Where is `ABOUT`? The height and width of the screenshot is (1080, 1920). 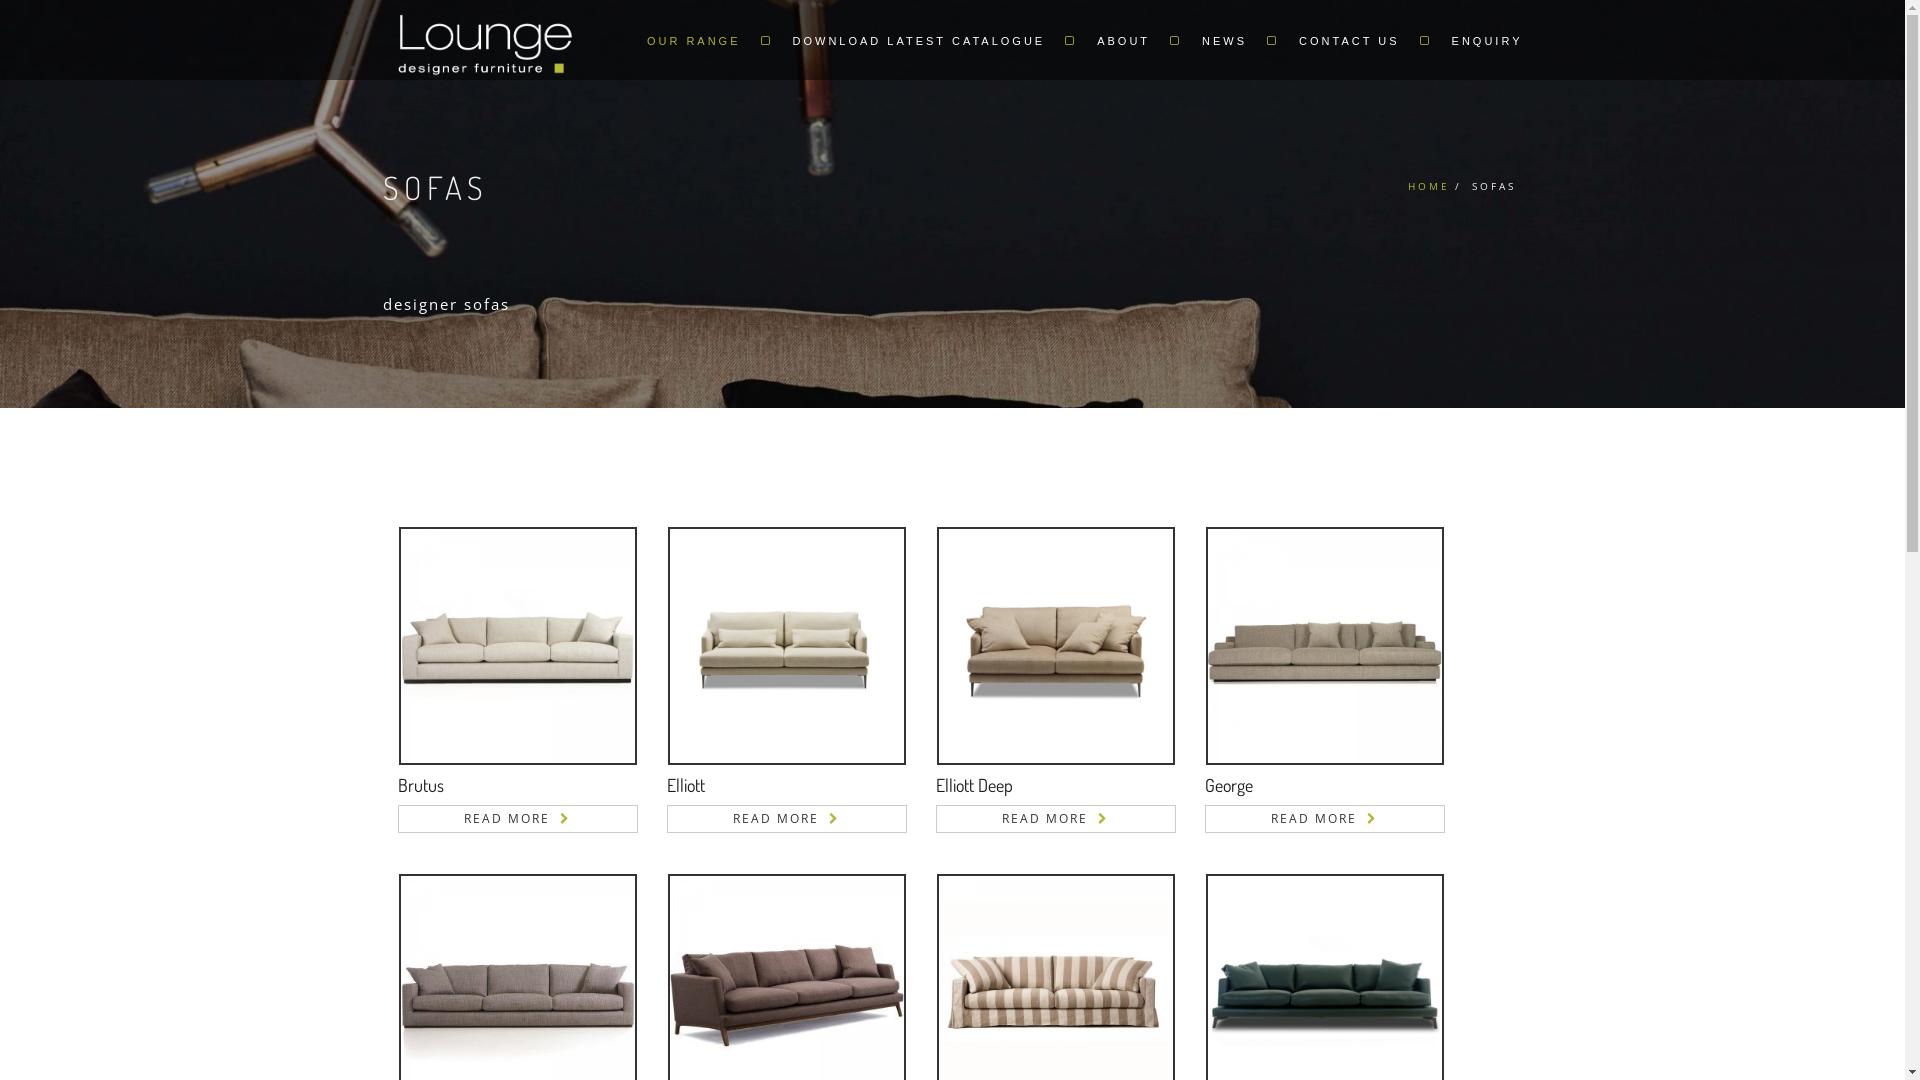 ABOUT is located at coordinates (1130, 40).